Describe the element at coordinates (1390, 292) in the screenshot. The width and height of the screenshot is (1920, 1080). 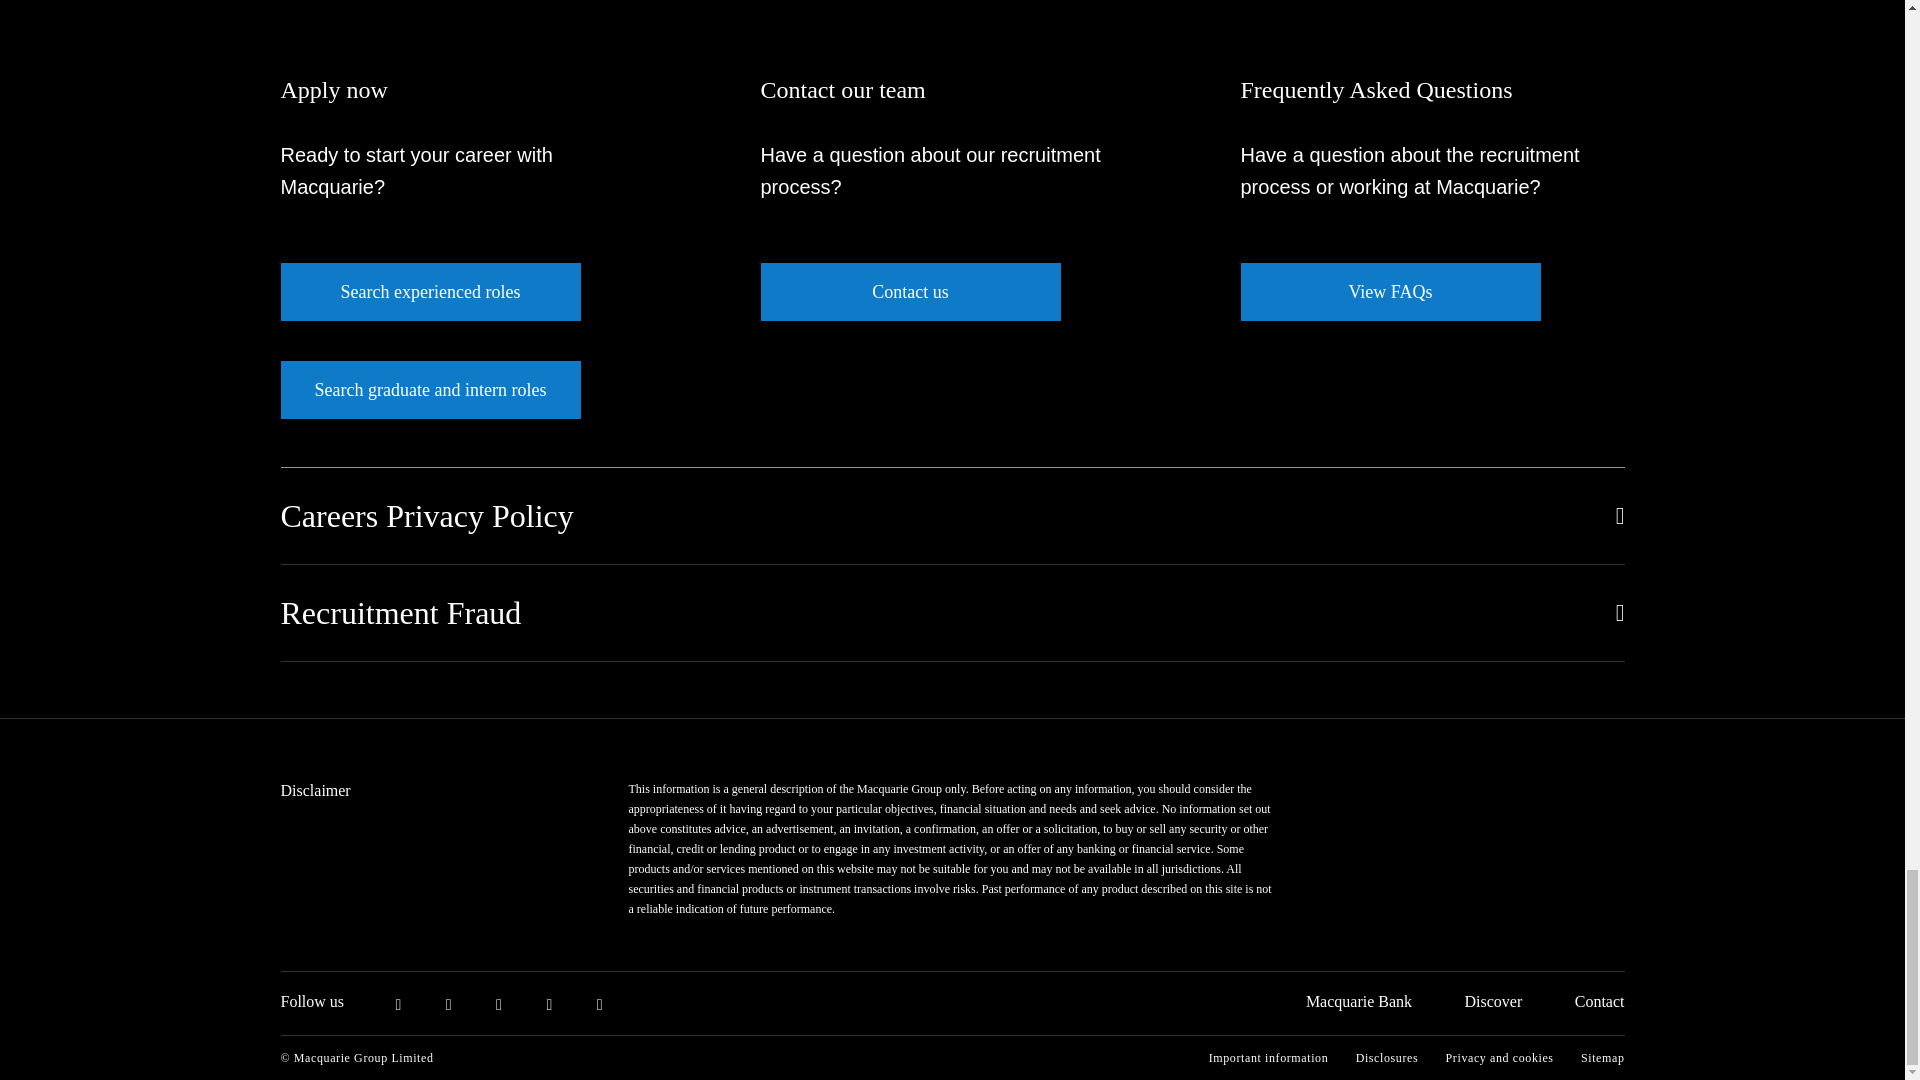
I see `View FAQs` at that location.